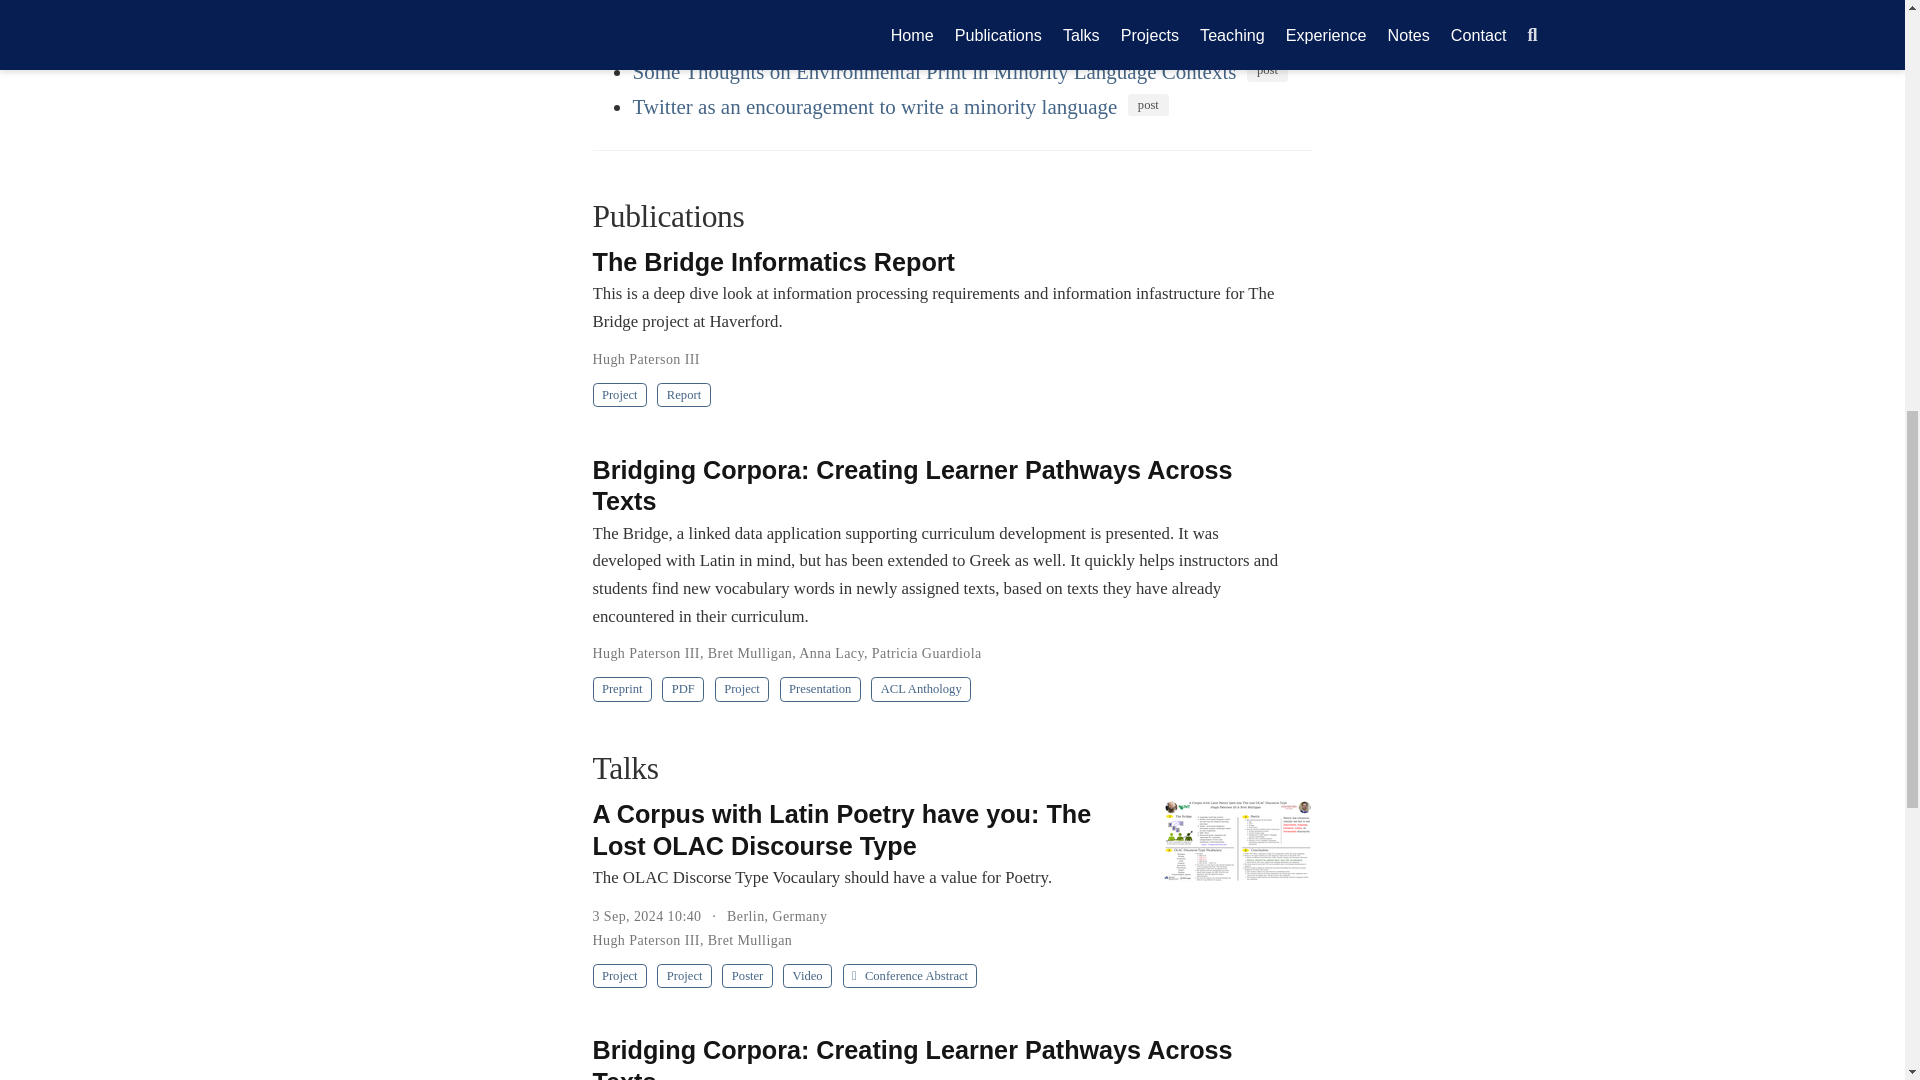  What do you see at coordinates (882, 8) in the screenshot?
I see `Bridging Corpora: Creating Learner Pathways Across Texts` at bounding box center [882, 8].